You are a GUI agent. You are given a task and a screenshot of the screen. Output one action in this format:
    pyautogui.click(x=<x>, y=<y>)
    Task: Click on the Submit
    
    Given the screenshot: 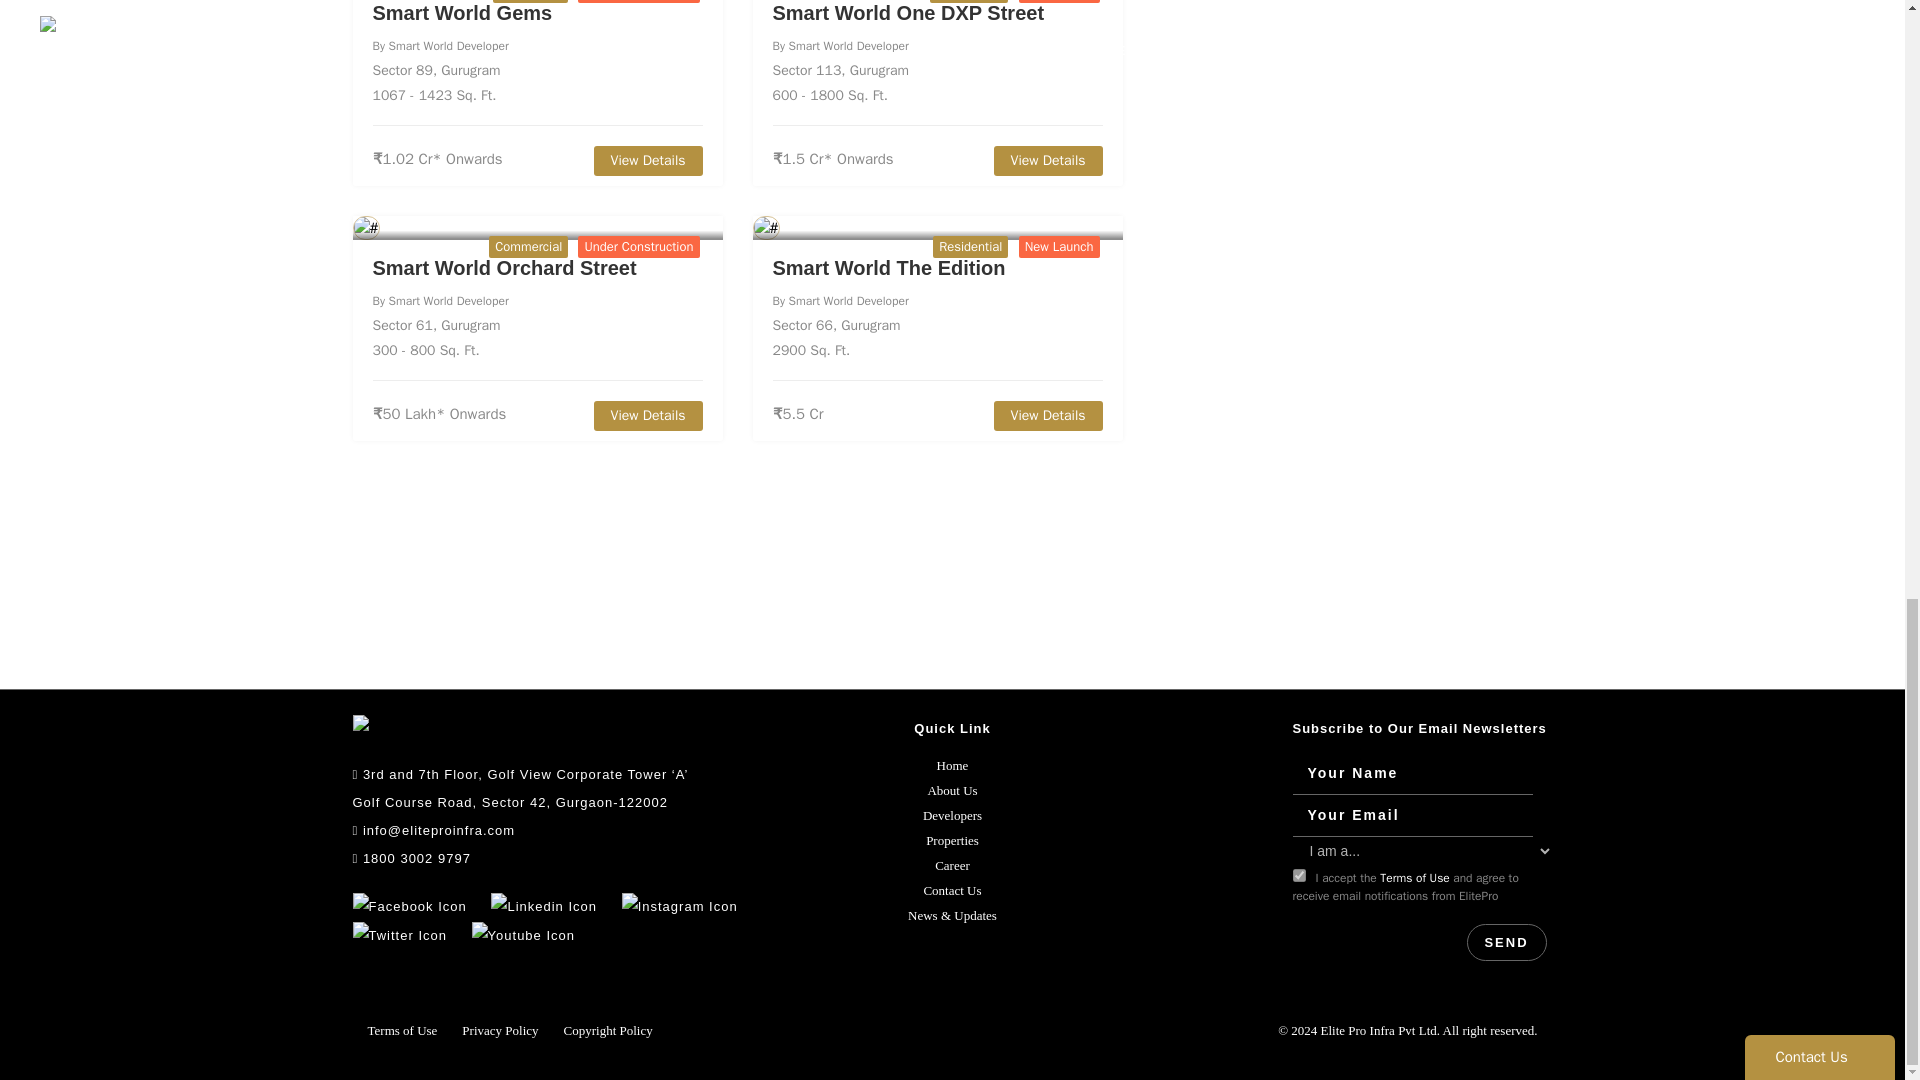 What is the action you would take?
    pyautogui.click(x=1820, y=10)
    